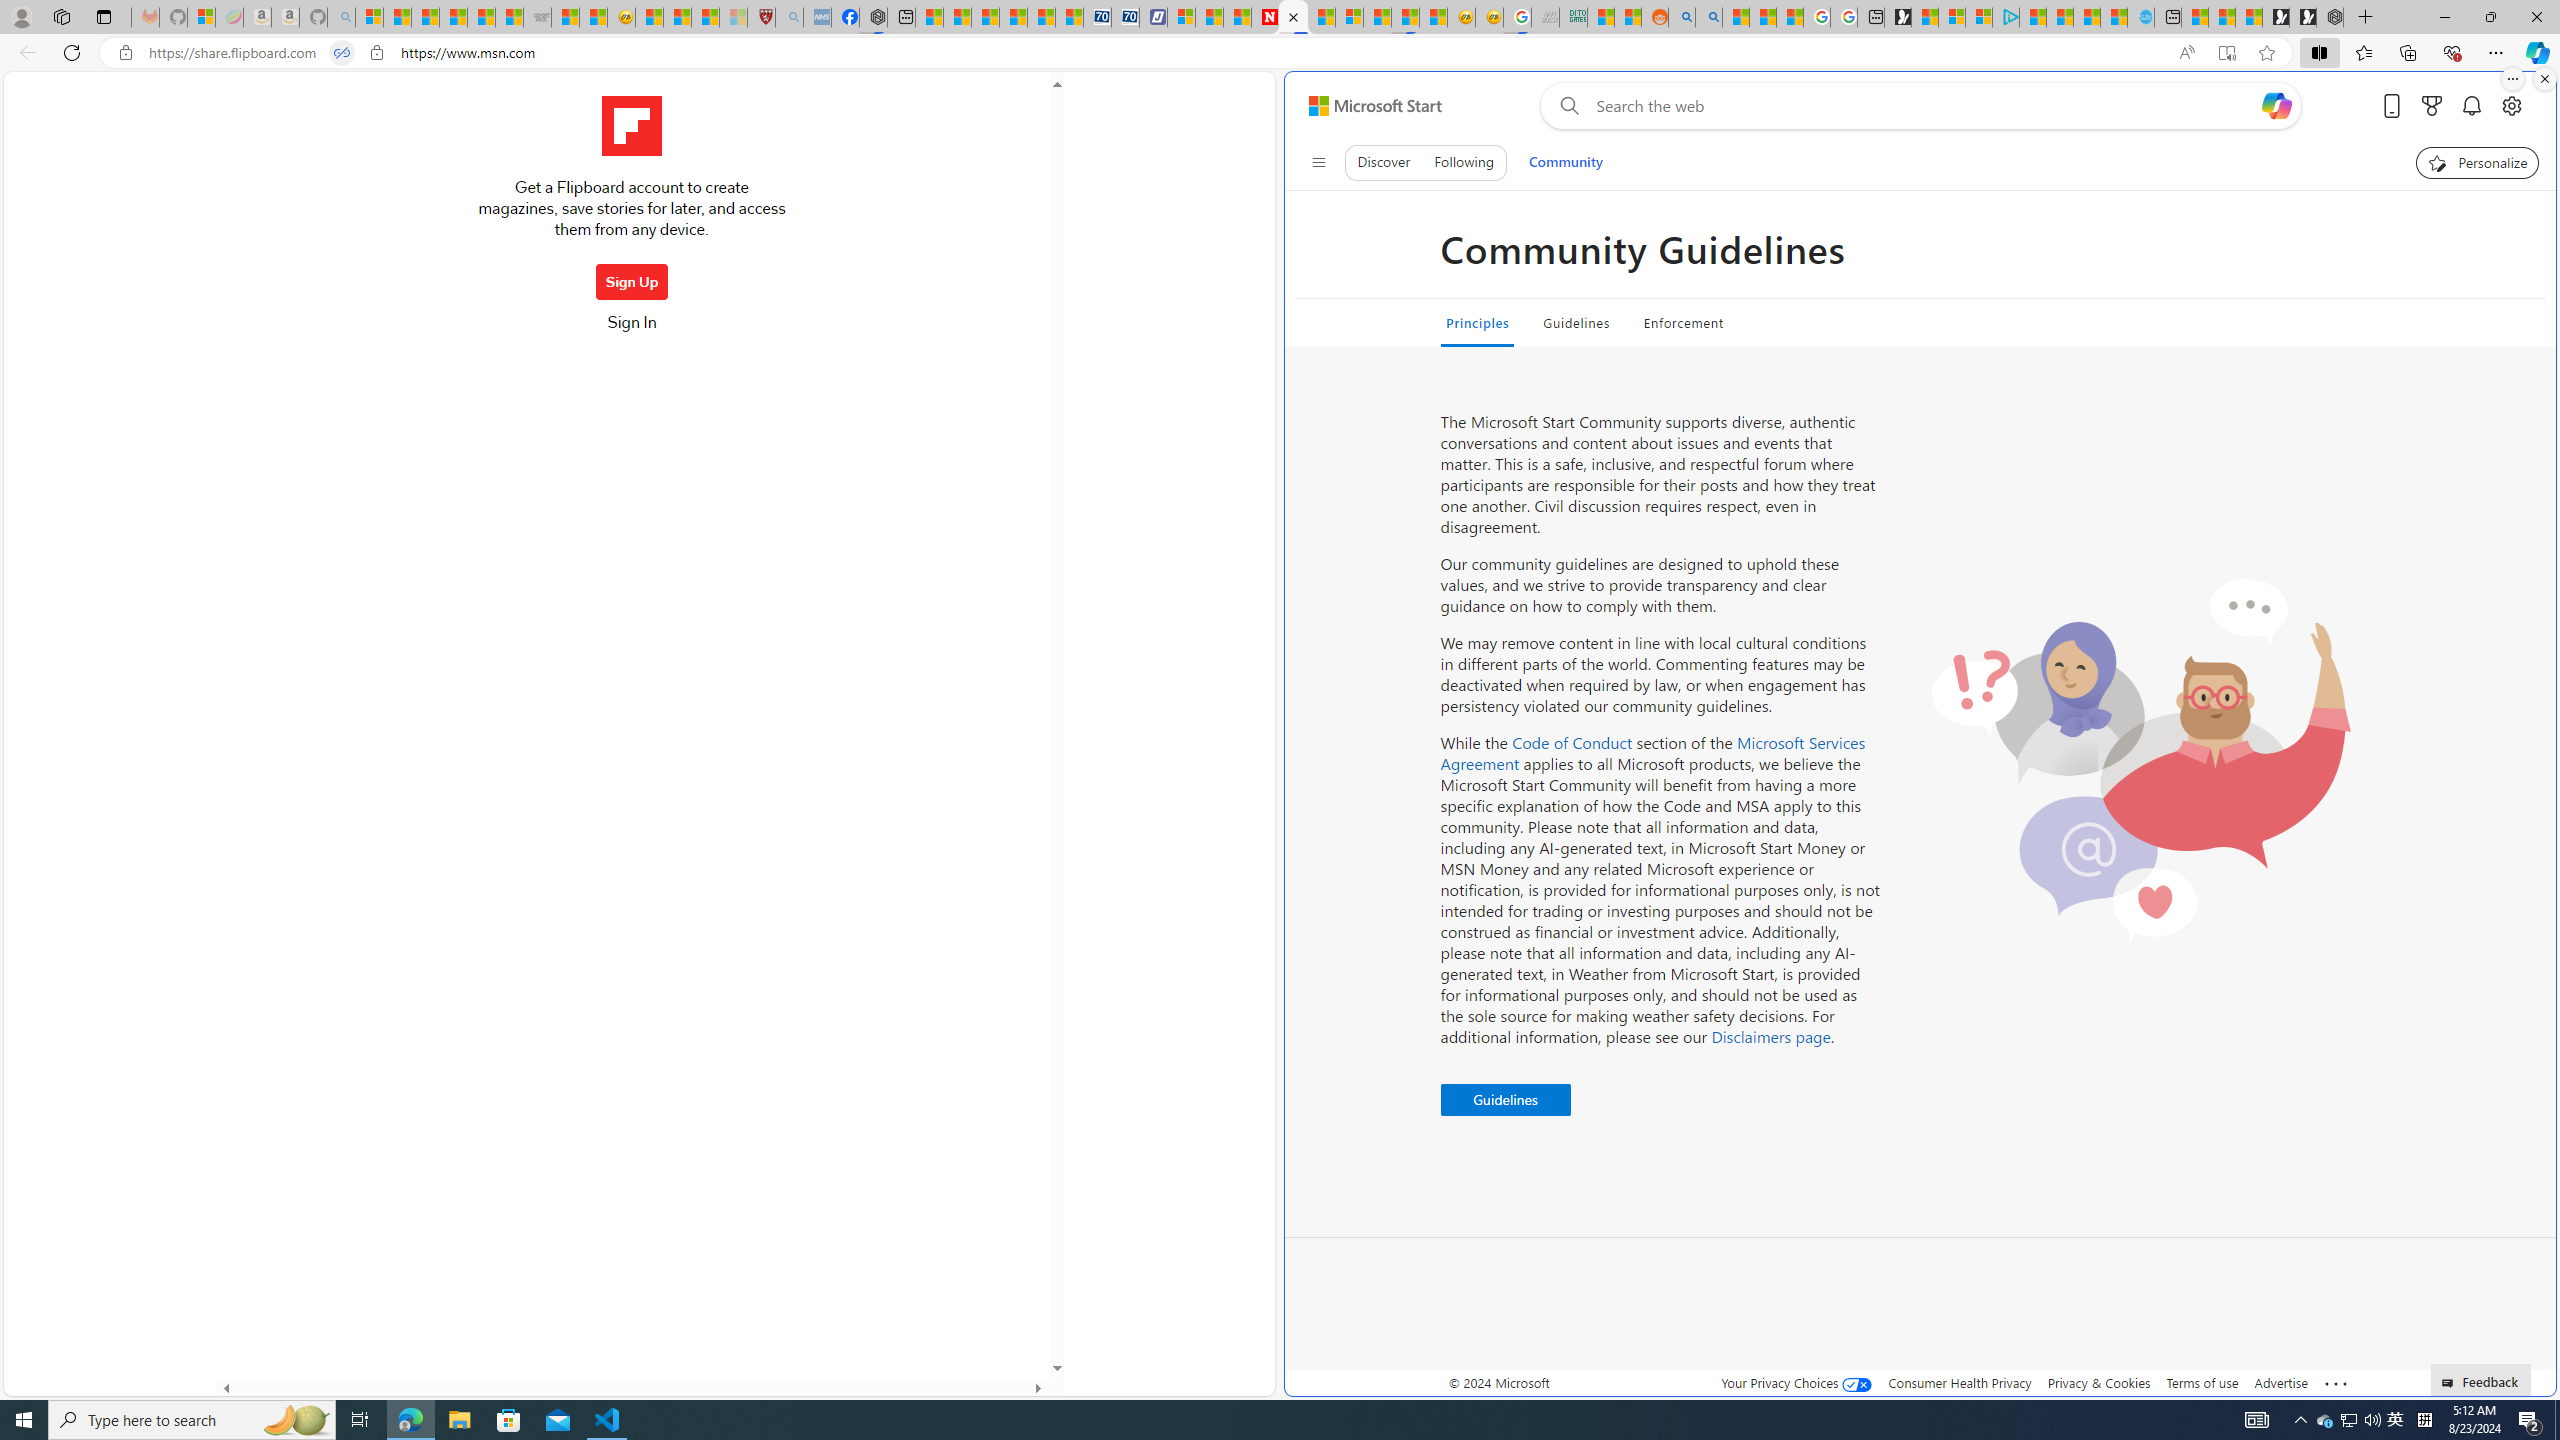 Image resolution: width=2560 pixels, height=1440 pixels. What do you see at coordinates (733, 17) in the screenshot?
I see `12 Popular Science Lies that Must be Corrected - Sleeping` at bounding box center [733, 17].